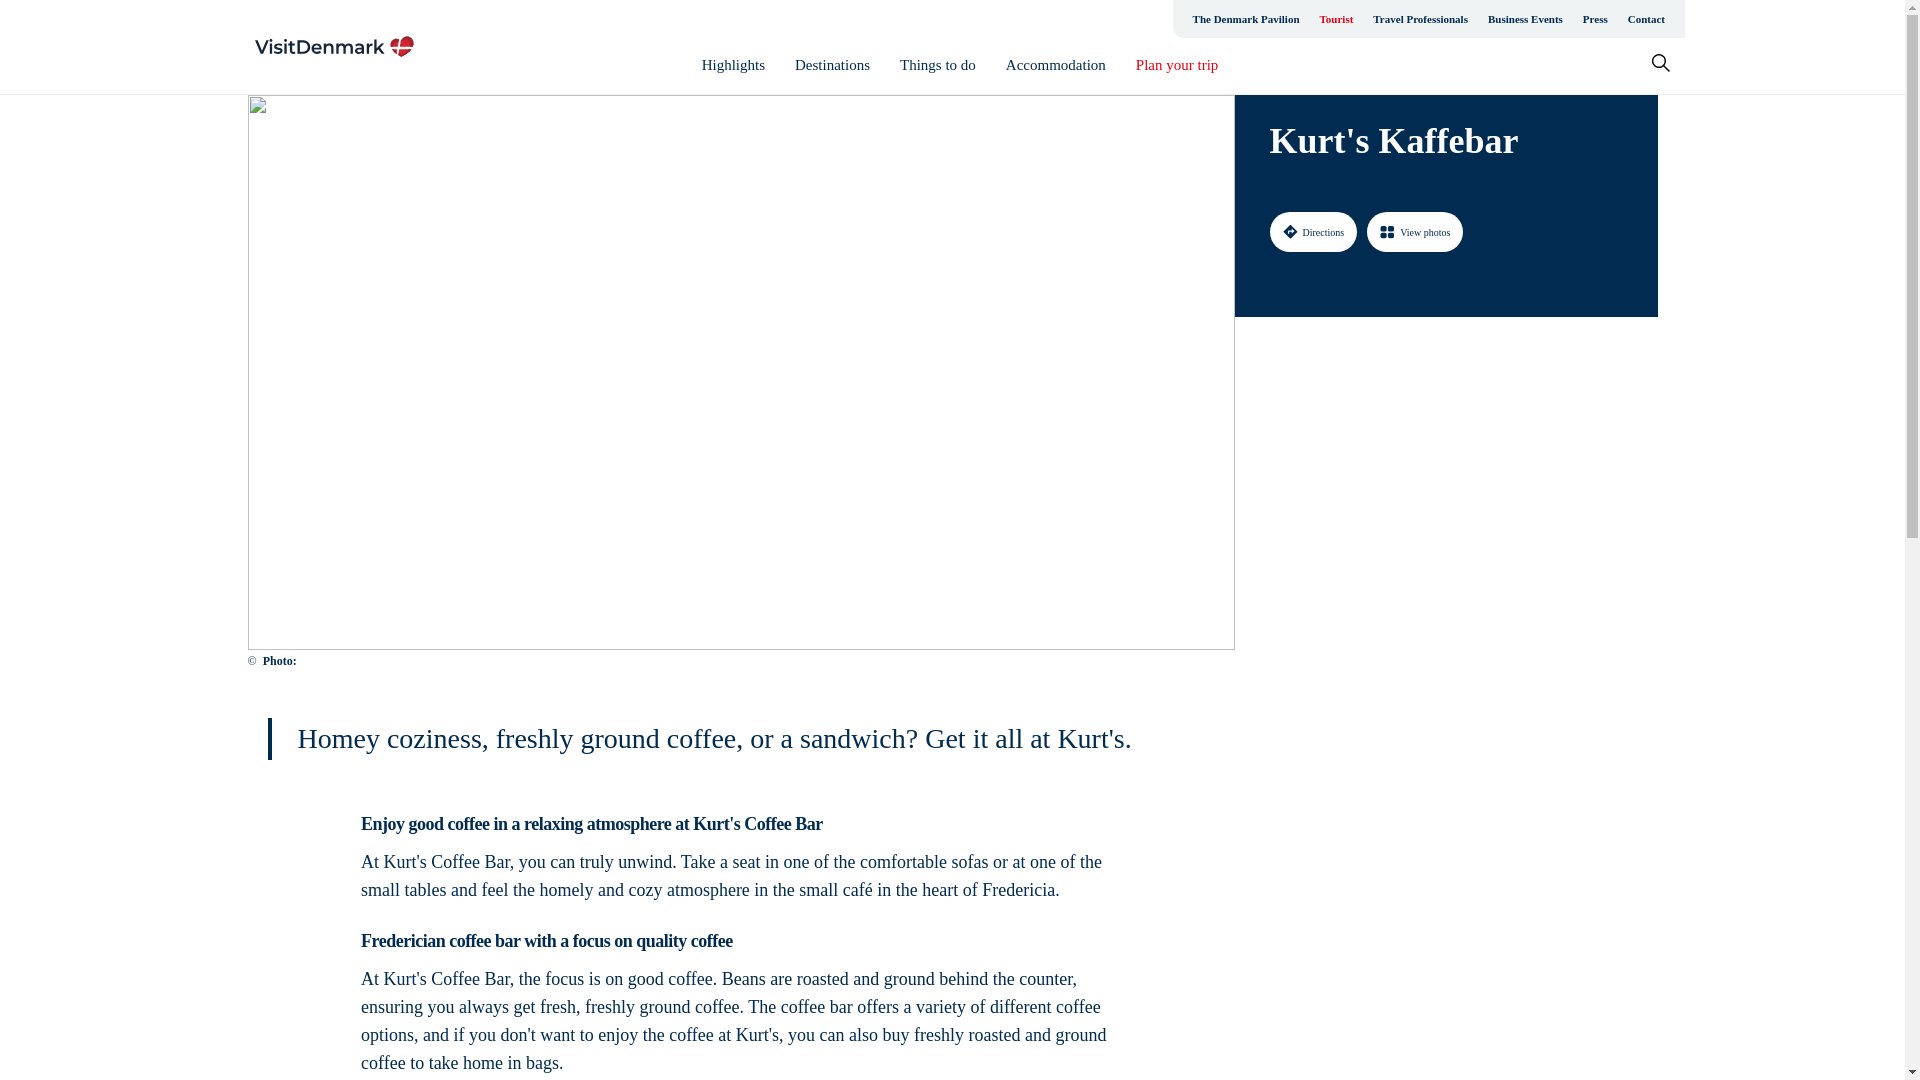 Image resolution: width=1920 pixels, height=1080 pixels. Describe the element at coordinates (1313, 231) in the screenshot. I see `Directions` at that location.